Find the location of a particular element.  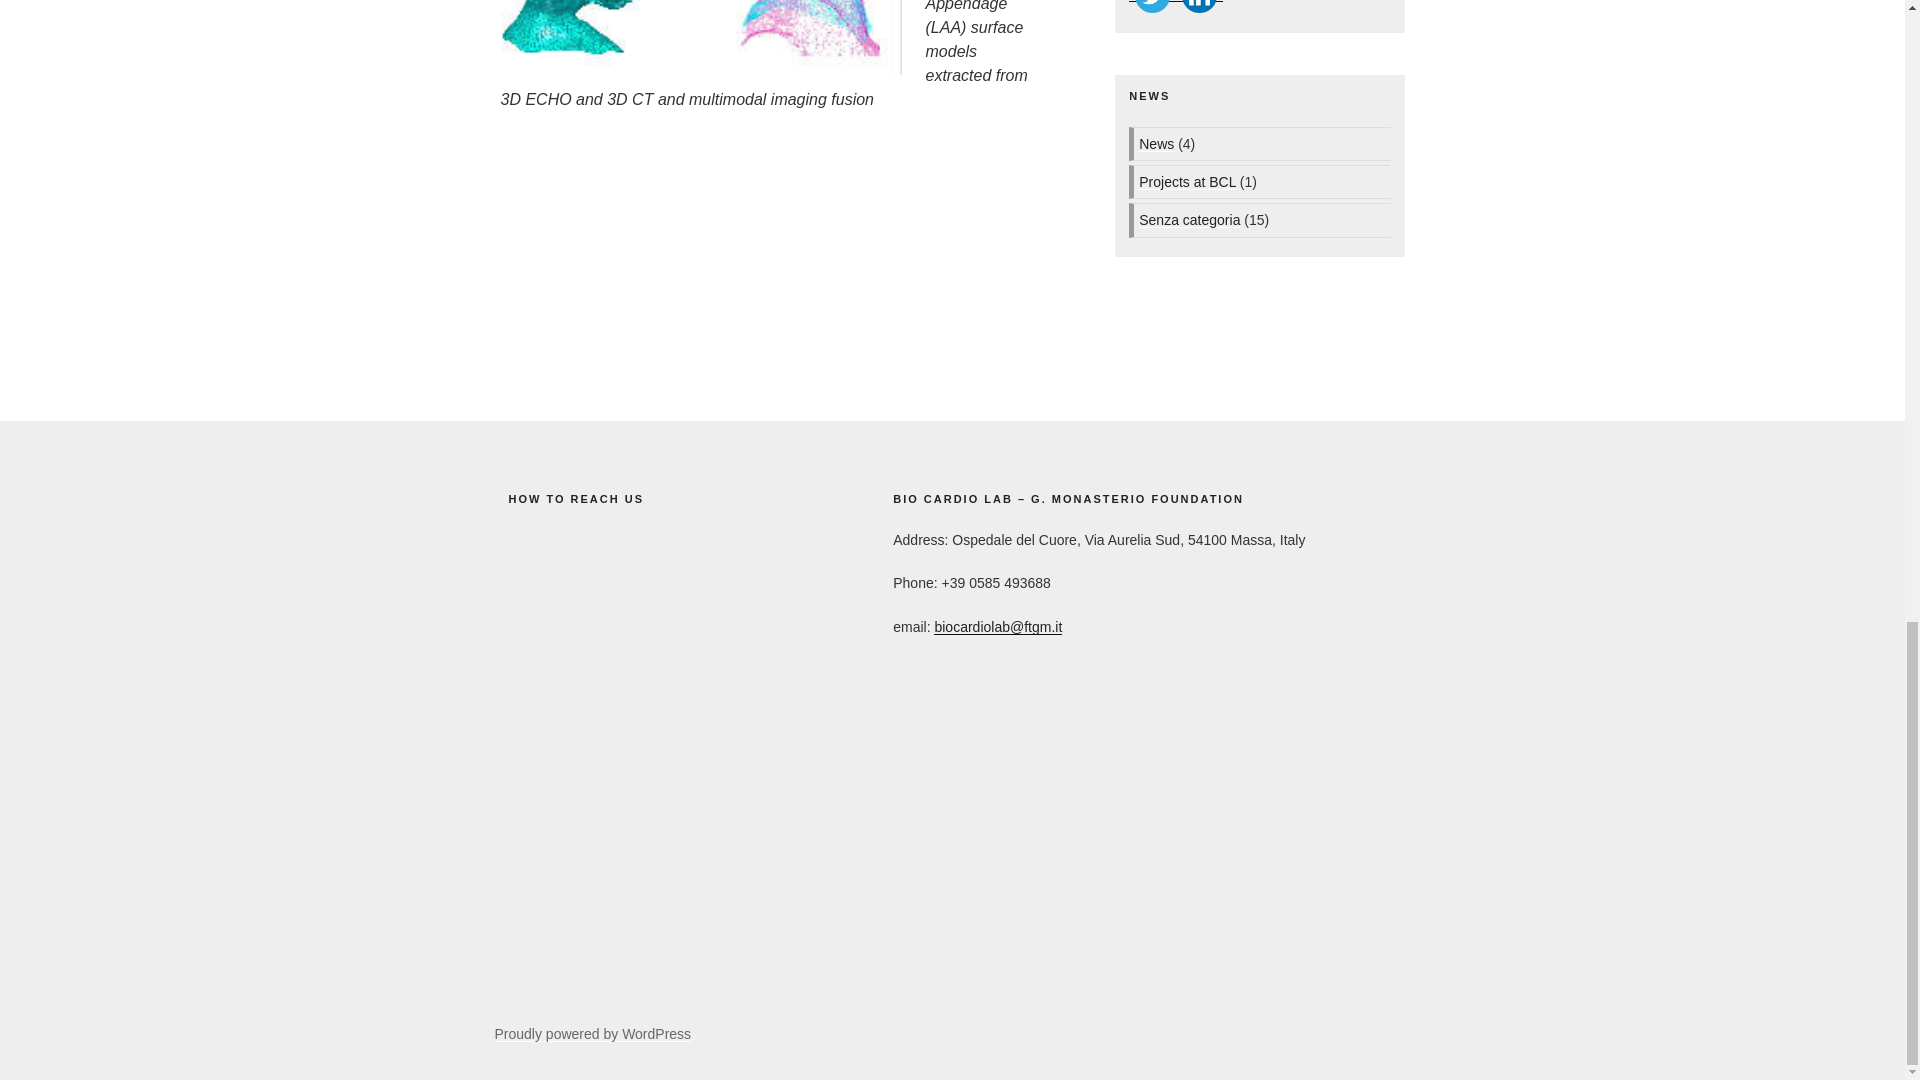

Projects at BCL is located at coordinates (1187, 182).